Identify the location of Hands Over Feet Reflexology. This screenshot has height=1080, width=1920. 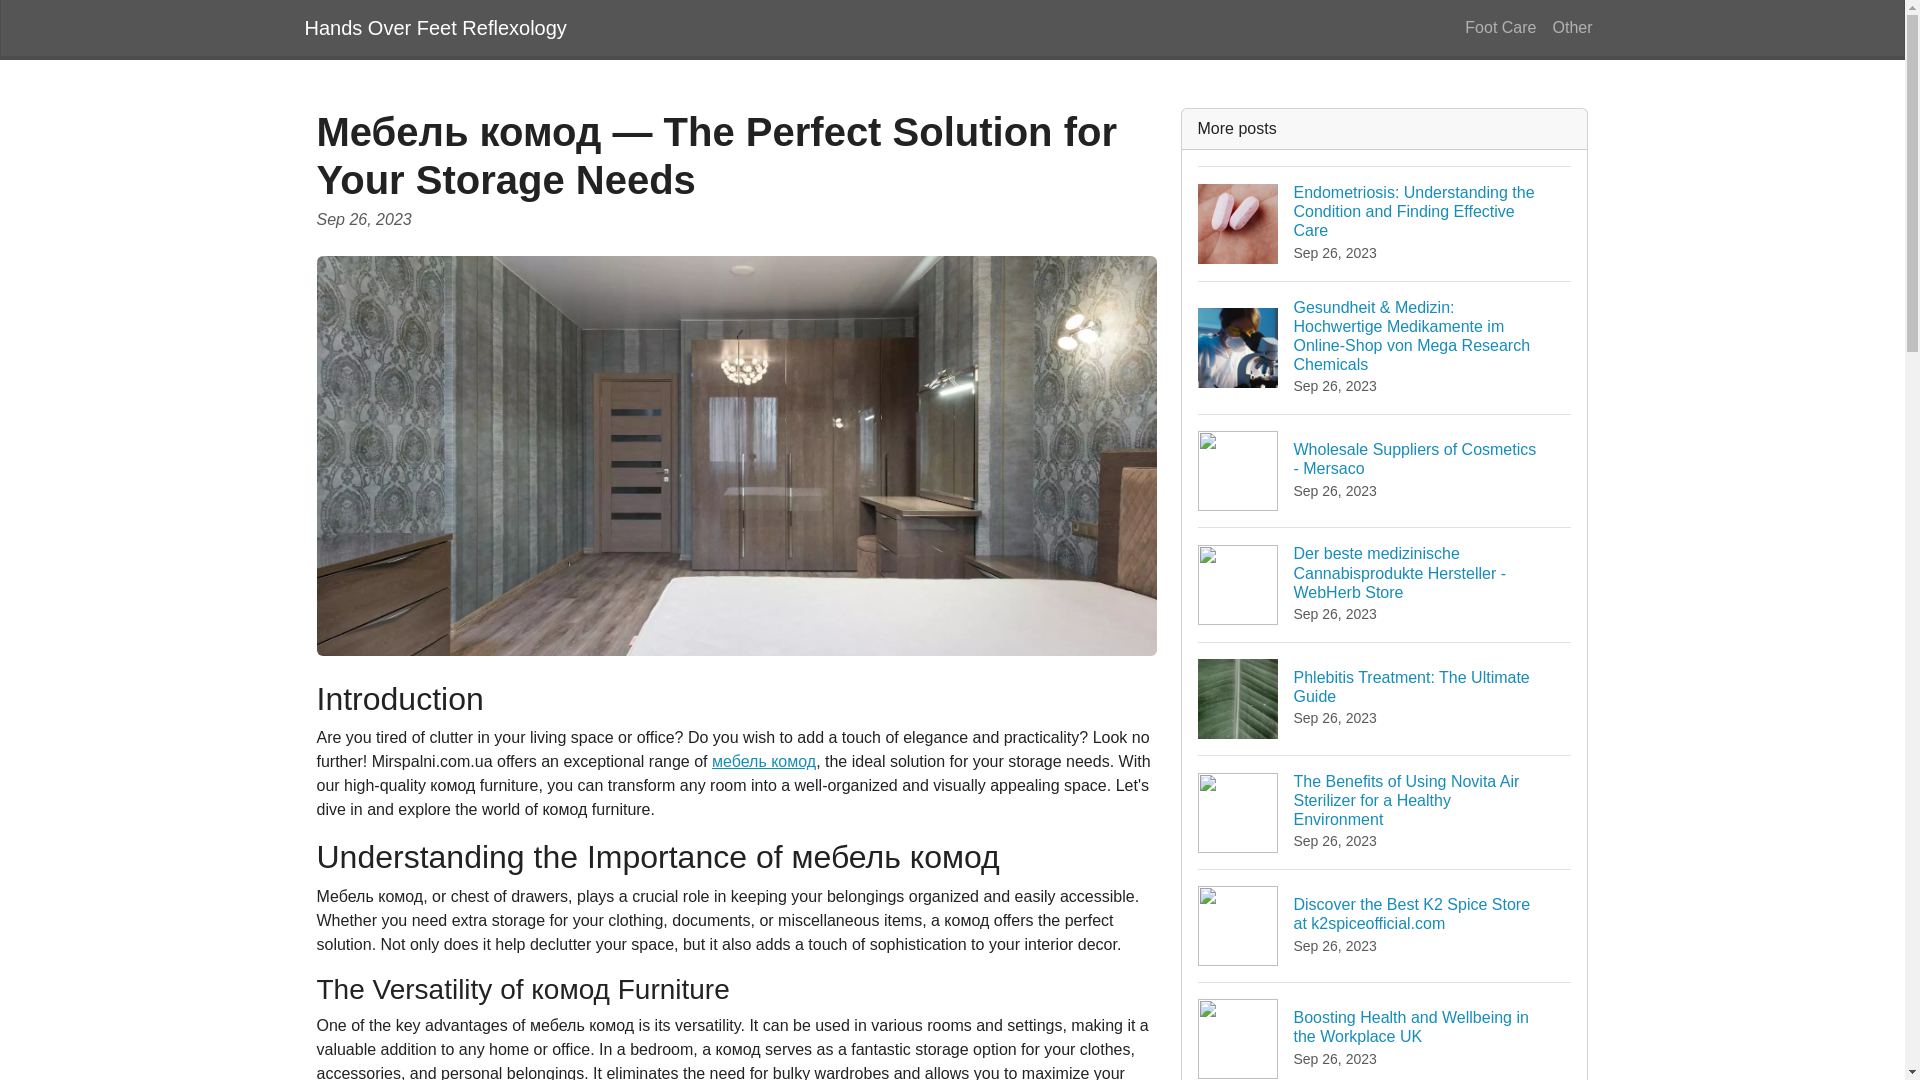
(1385, 698).